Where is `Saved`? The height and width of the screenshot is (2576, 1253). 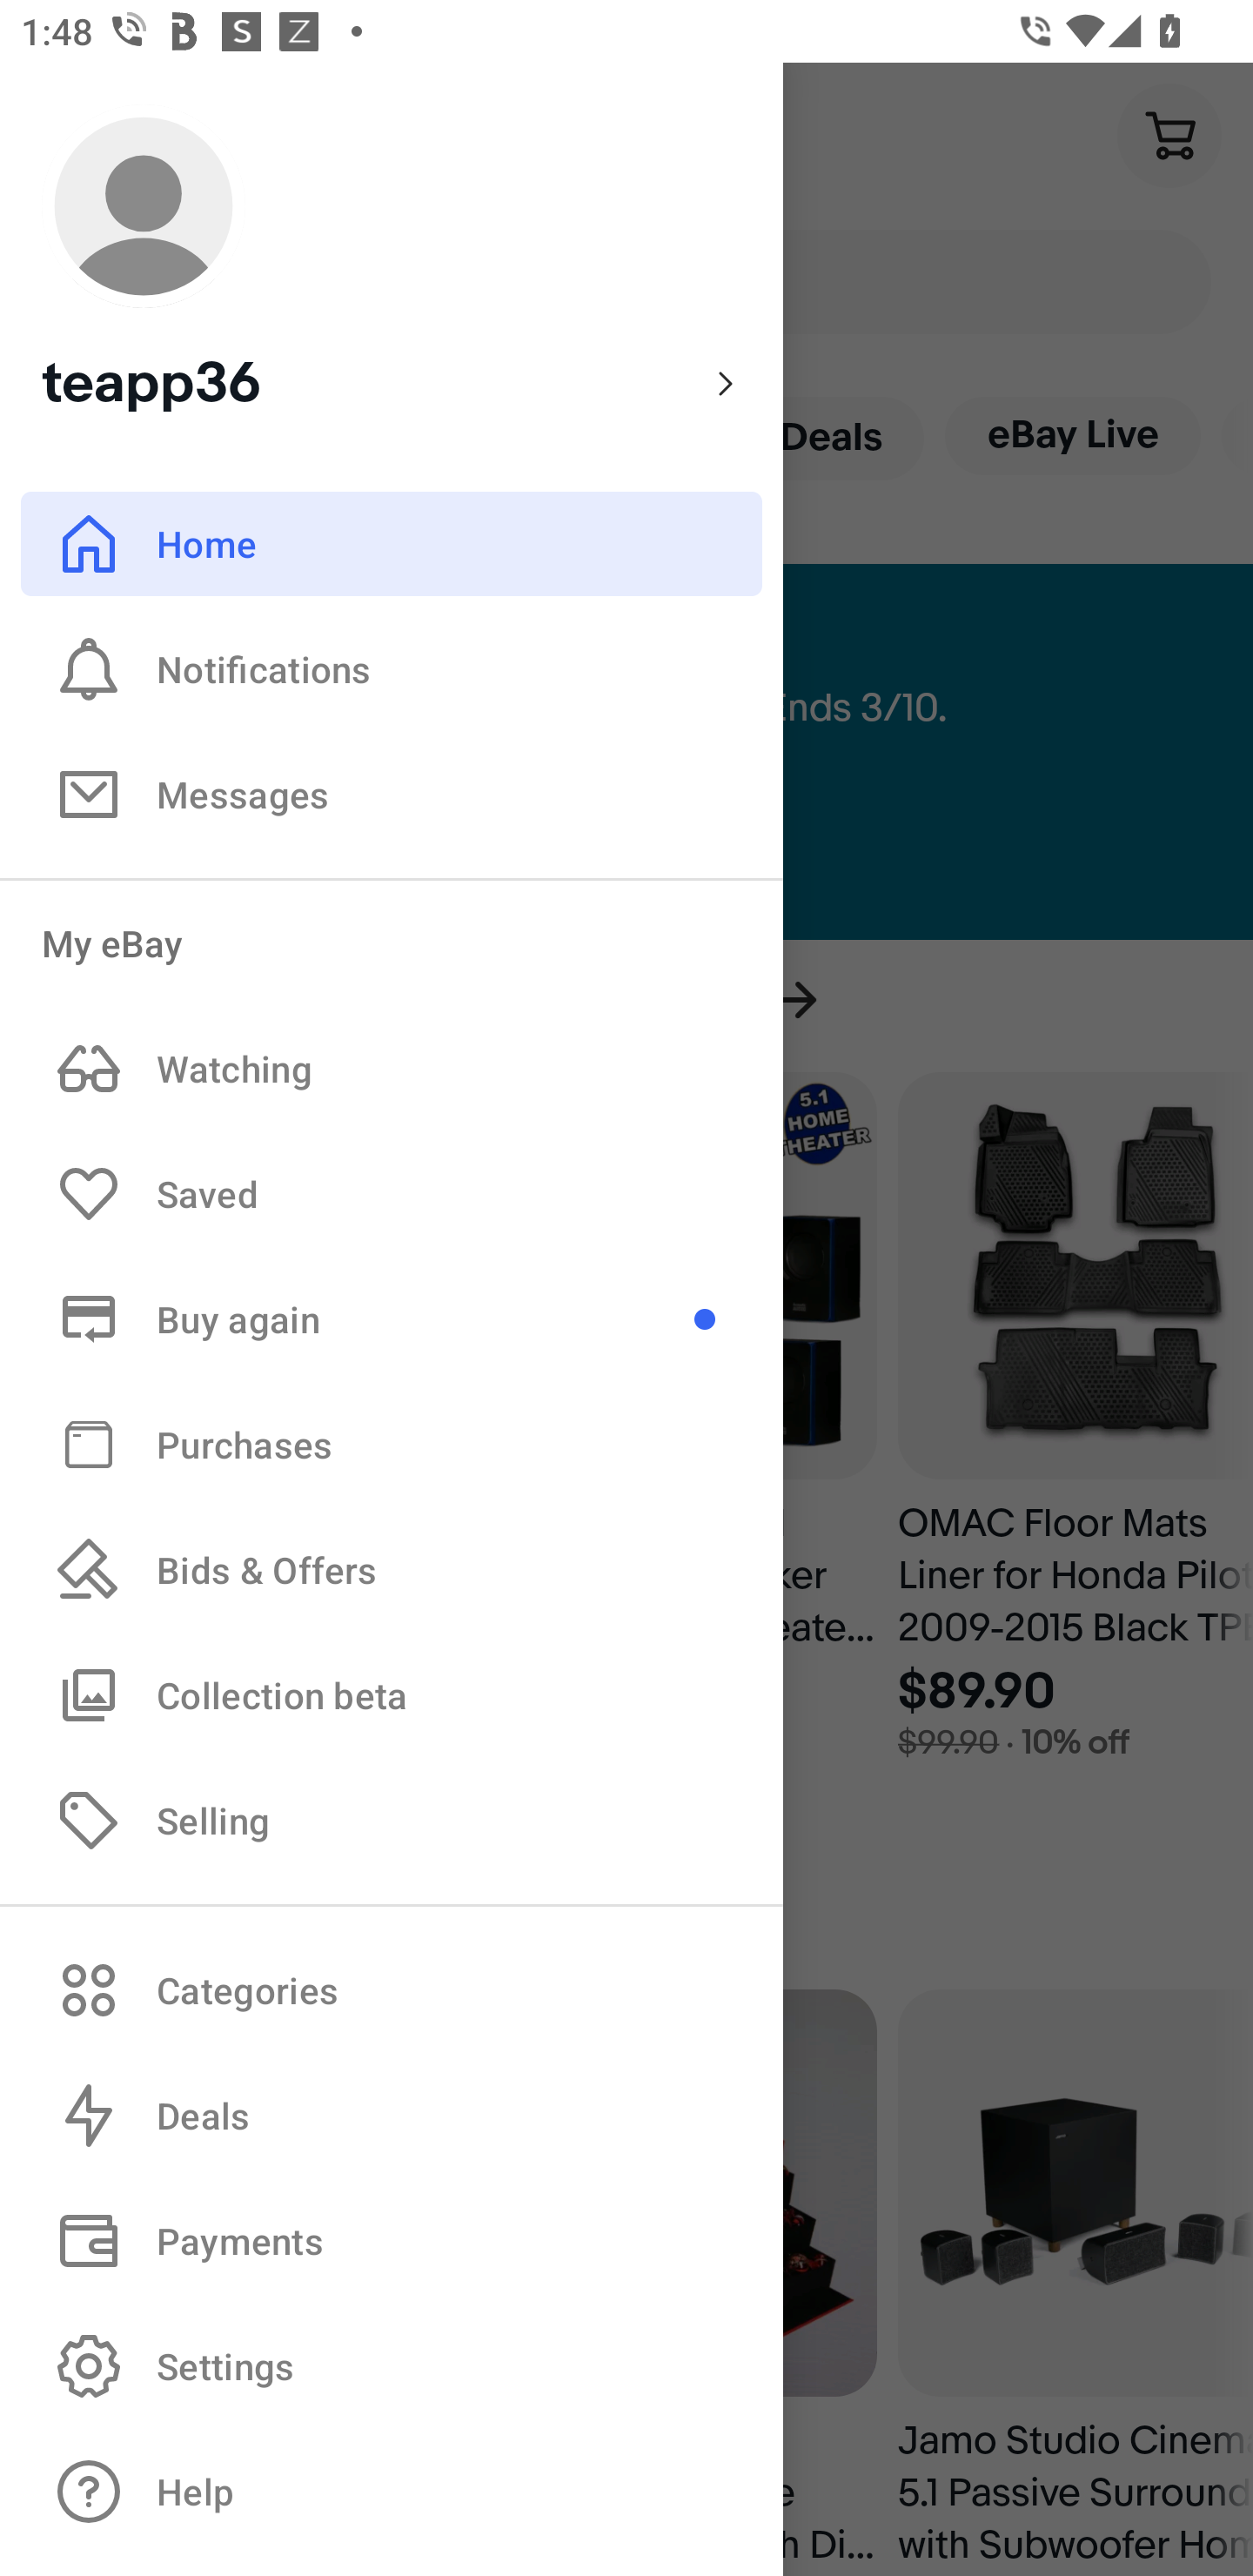 Saved is located at coordinates (392, 1194).